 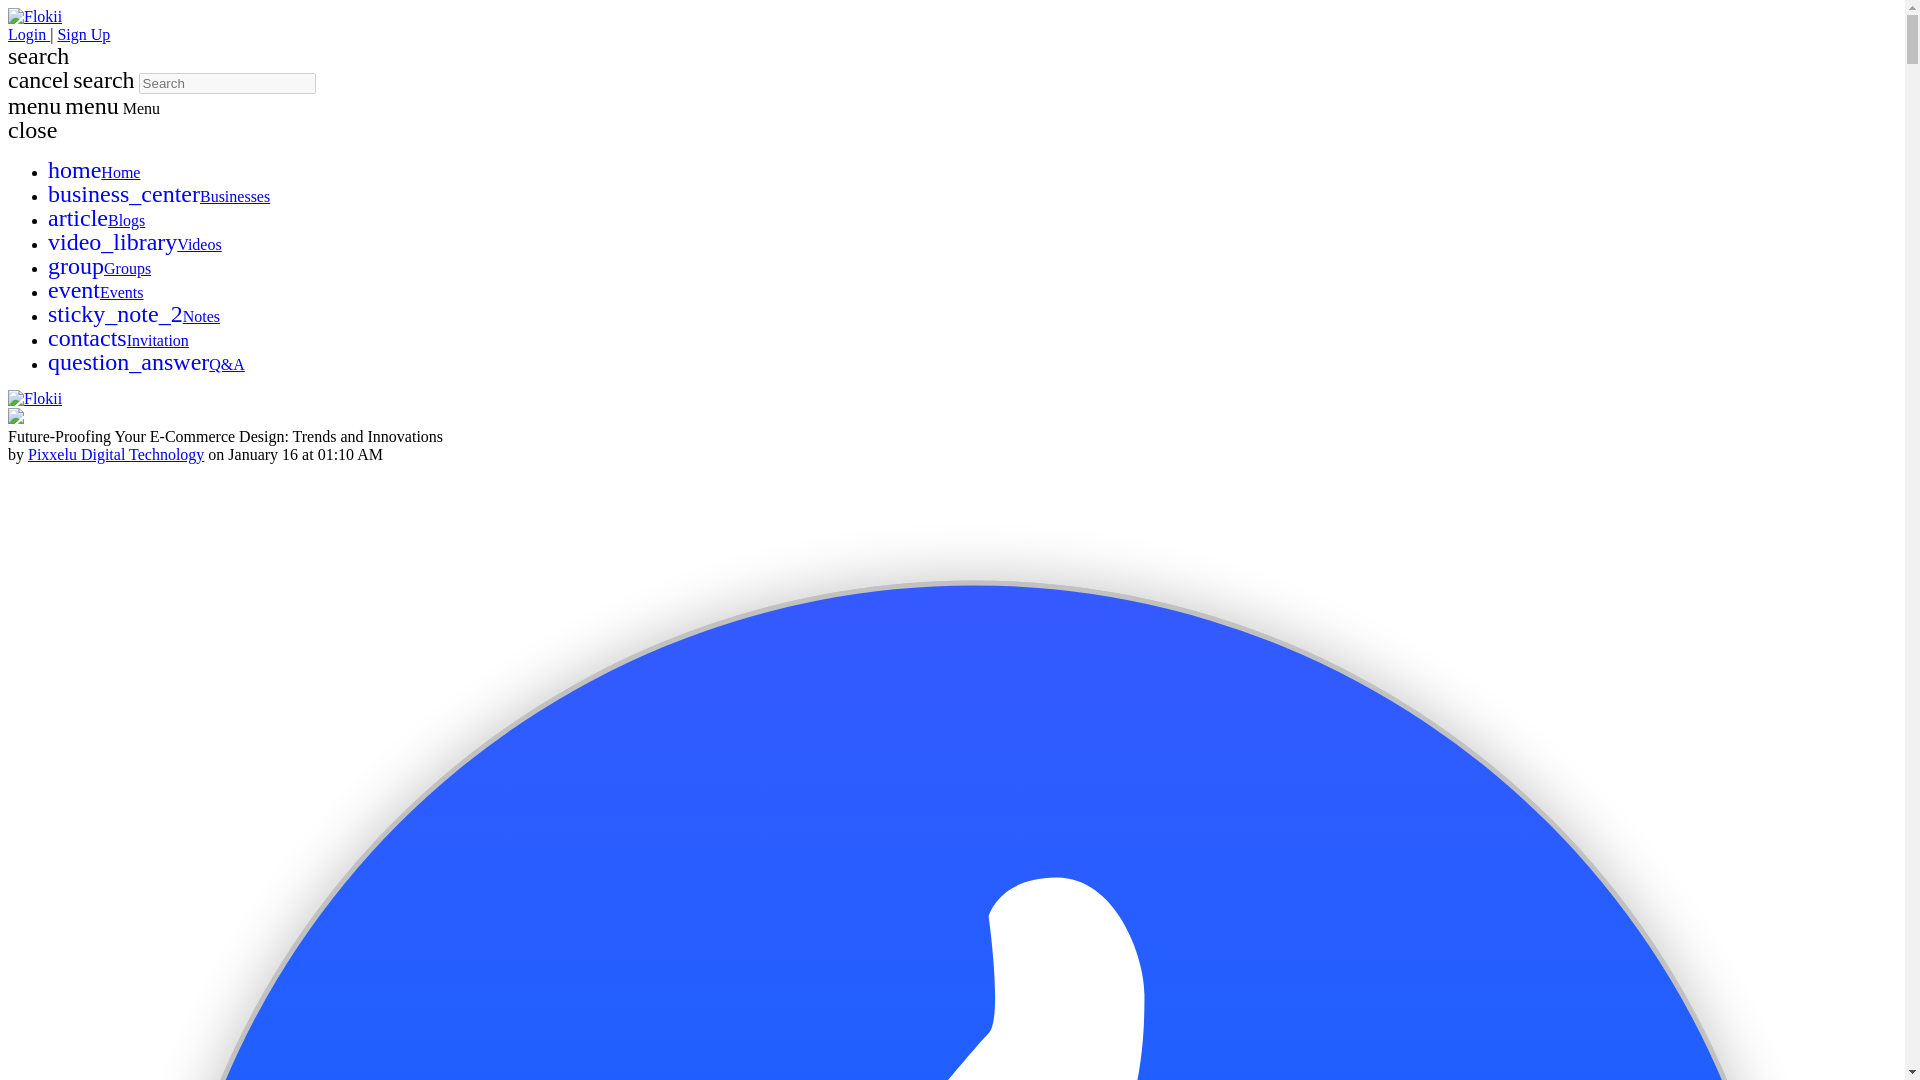 What do you see at coordinates (96, 292) in the screenshot?
I see `eventEvents` at bounding box center [96, 292].